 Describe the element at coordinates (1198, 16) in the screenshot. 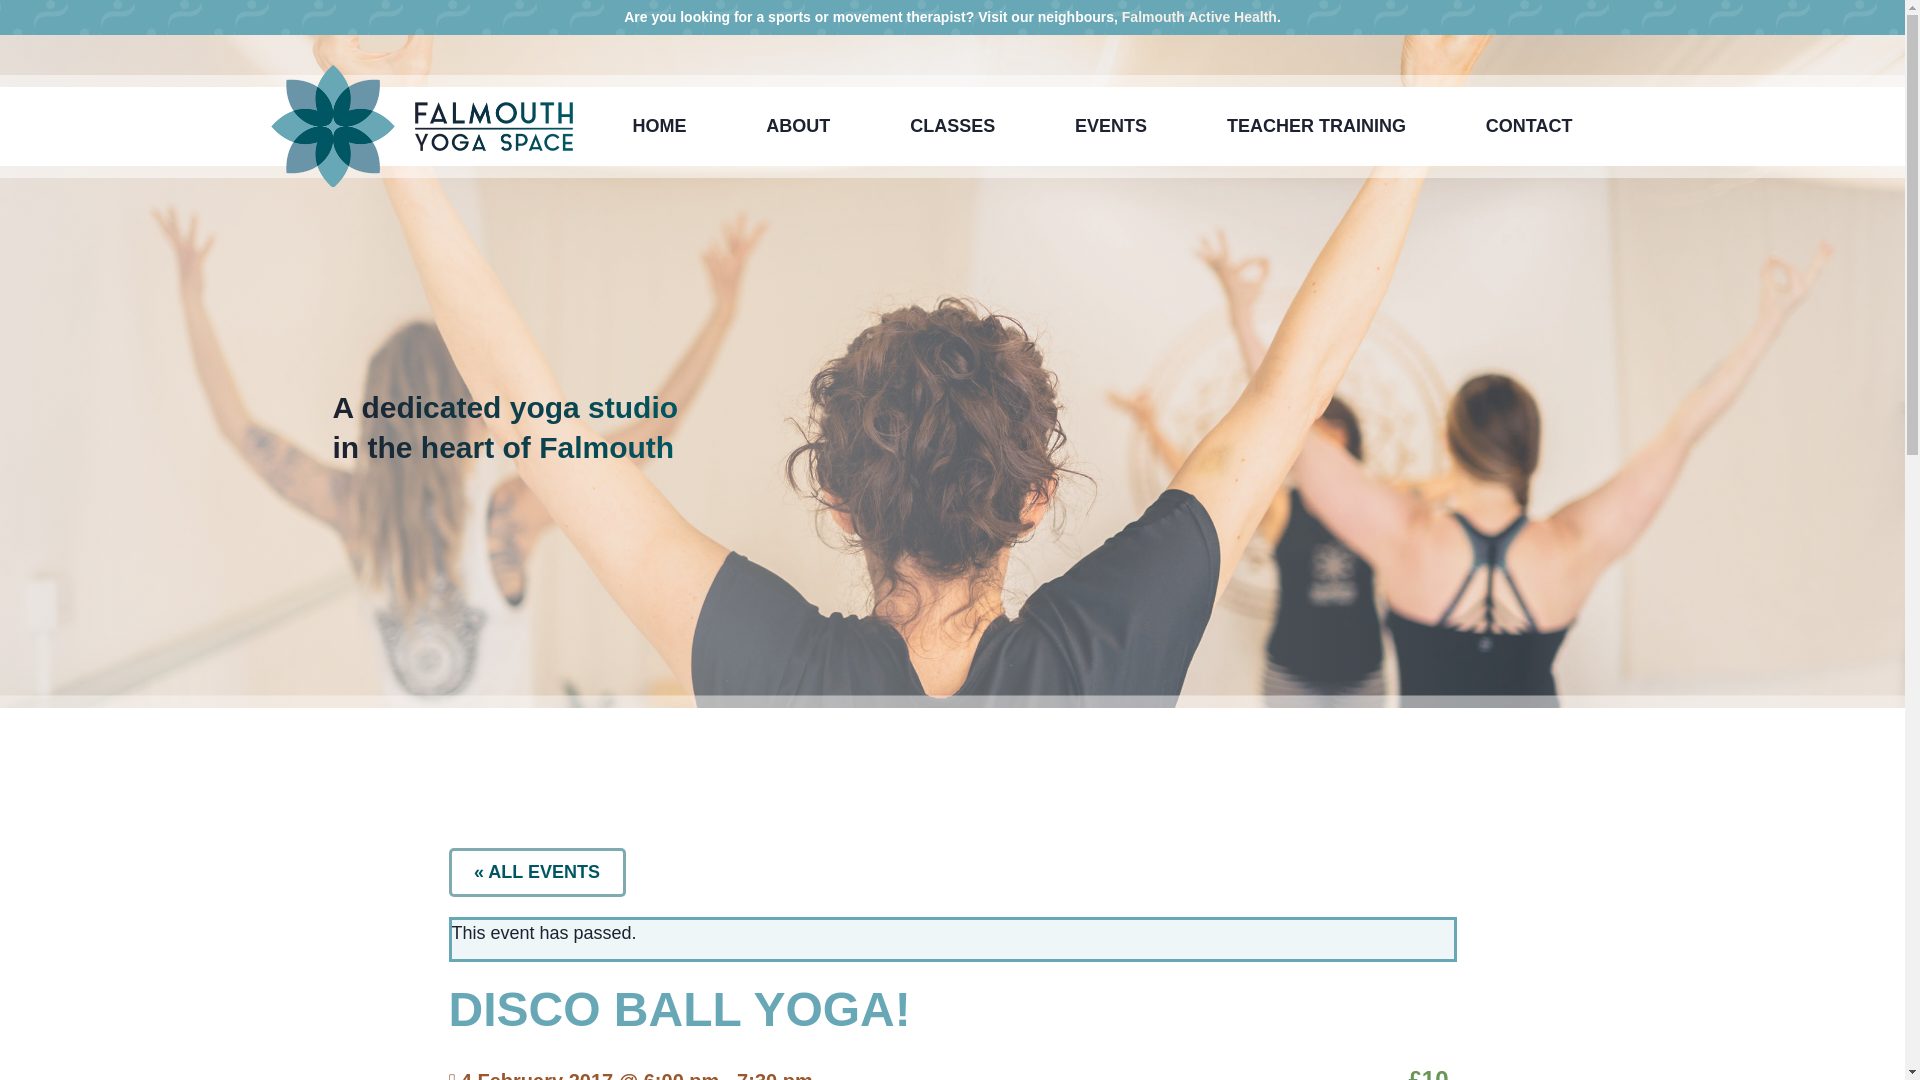

I see `Falmouth Active Health` at that location.